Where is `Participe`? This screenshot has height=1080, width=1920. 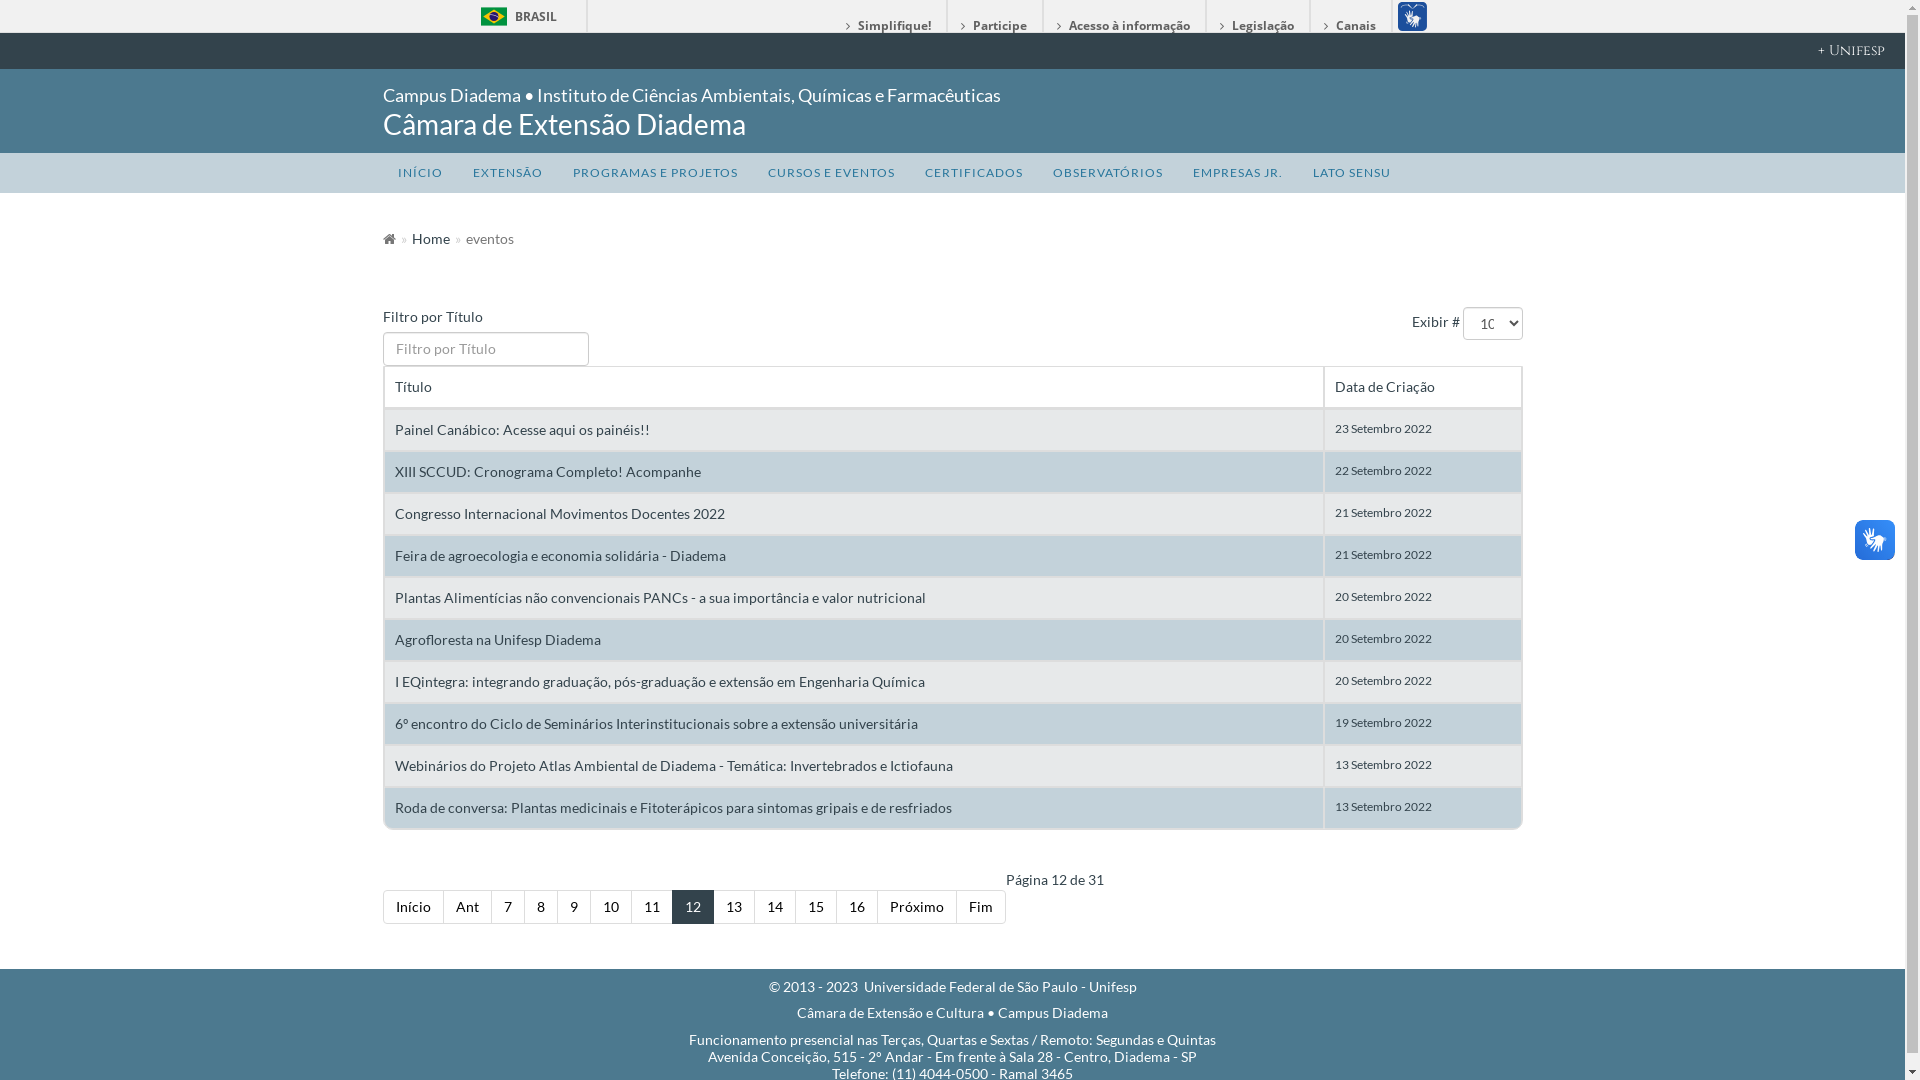
Participe is located at coordinates (995, 26).